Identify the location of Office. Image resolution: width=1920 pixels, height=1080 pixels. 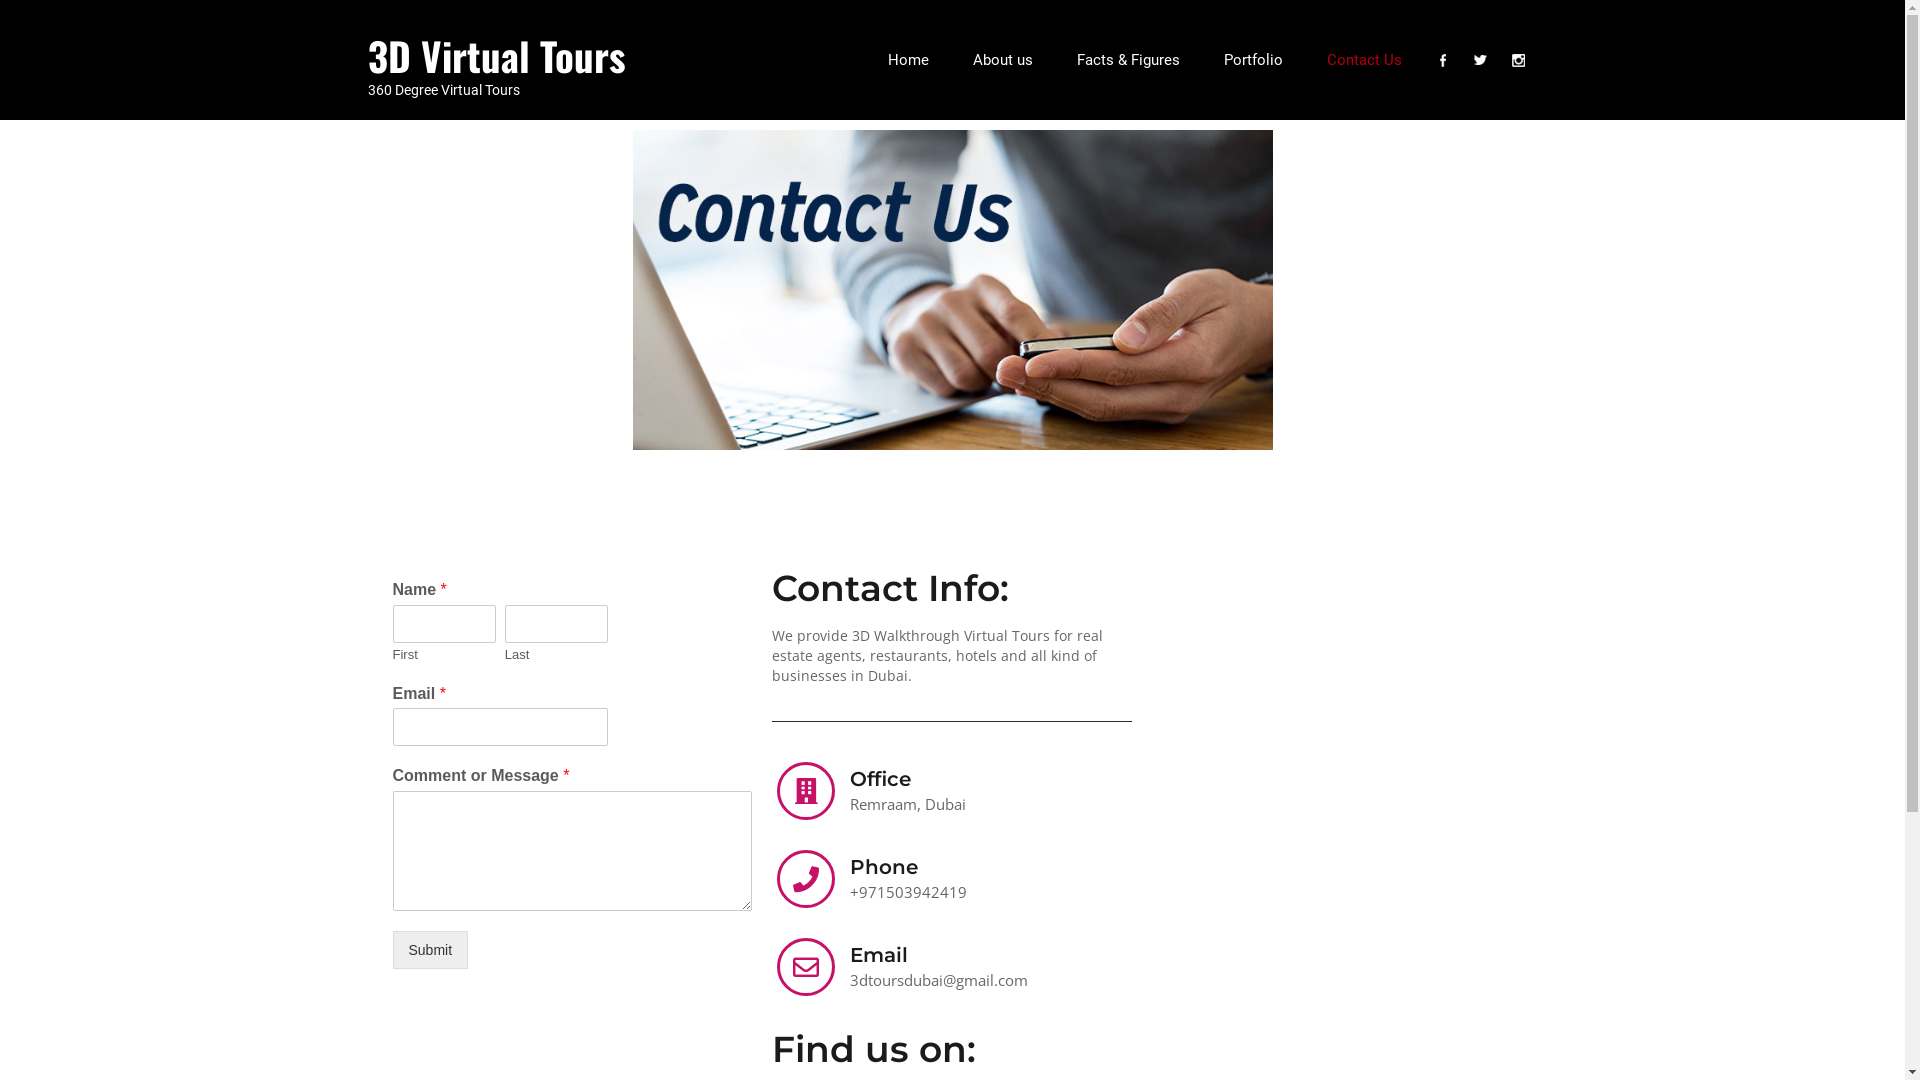
(880, 779).